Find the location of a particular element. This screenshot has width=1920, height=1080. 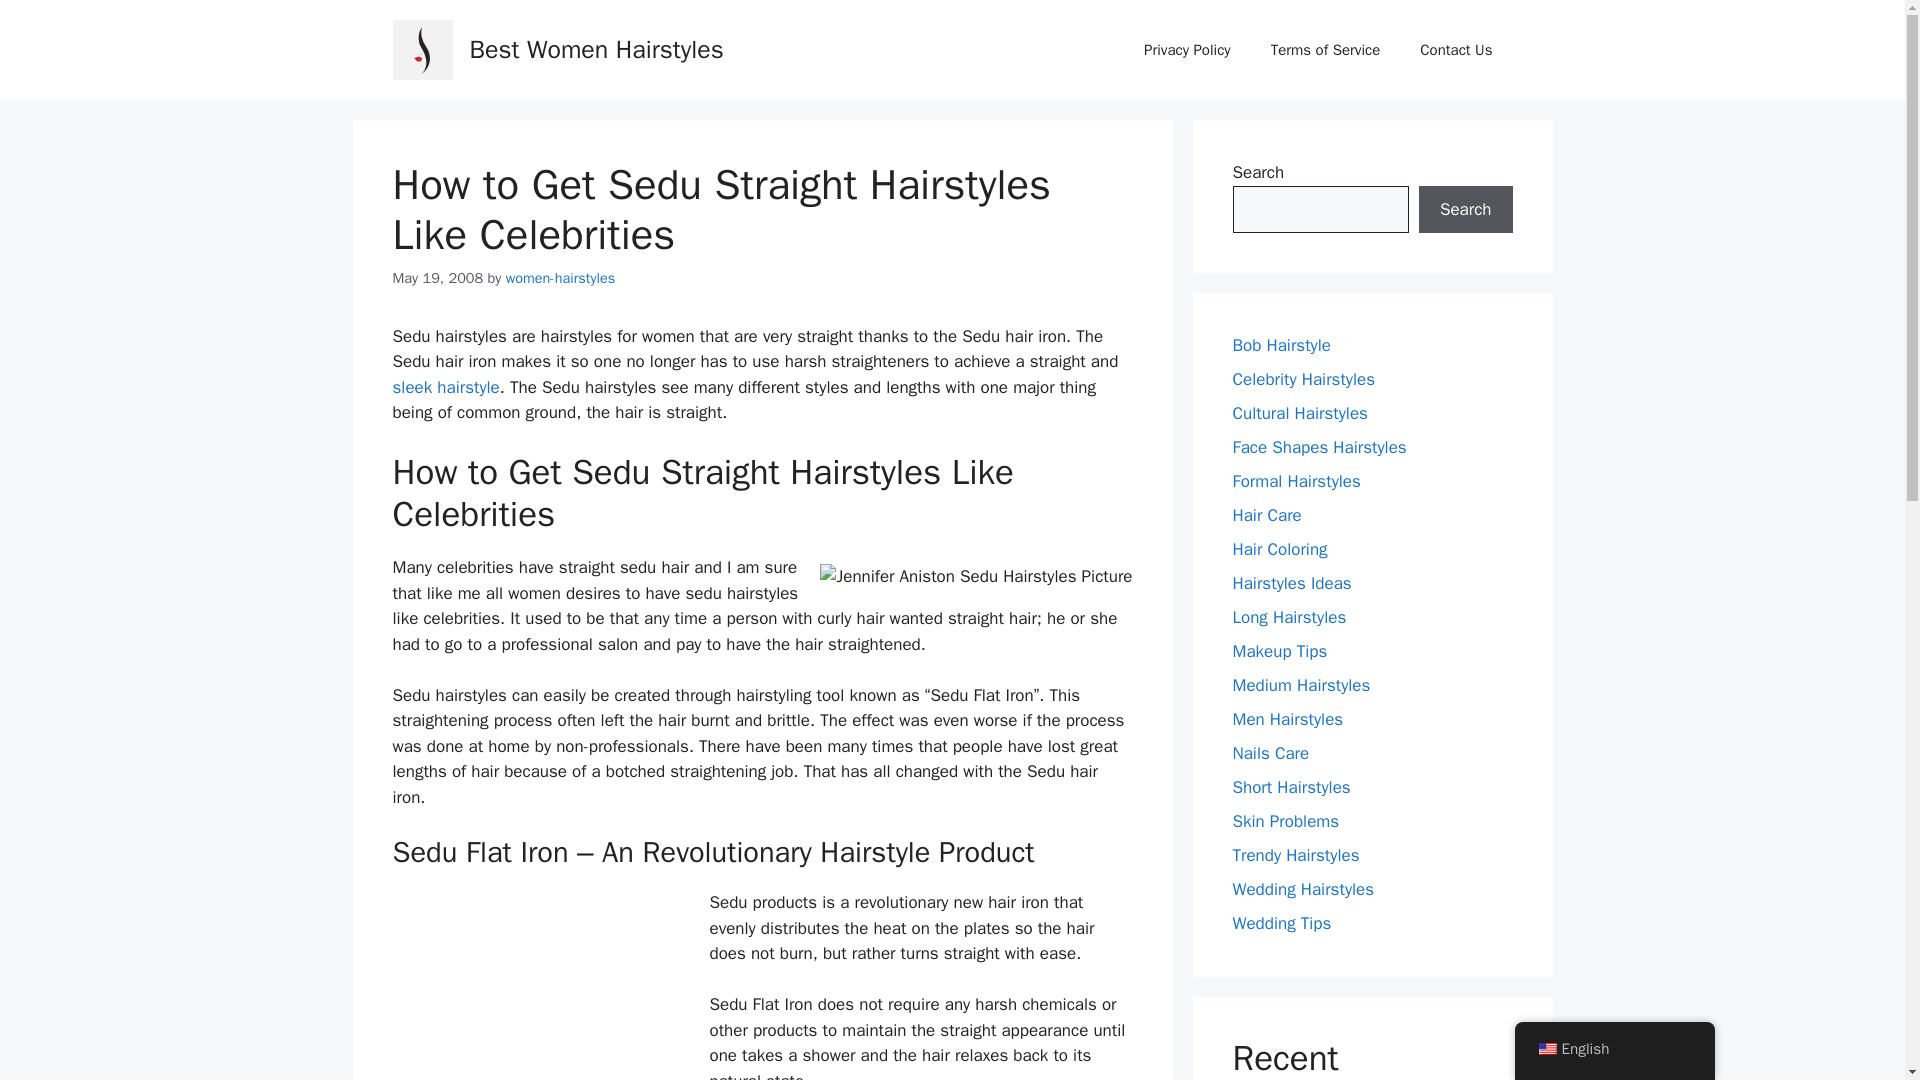

Hairstyles Ideas is located at coordinates (1292, 584).